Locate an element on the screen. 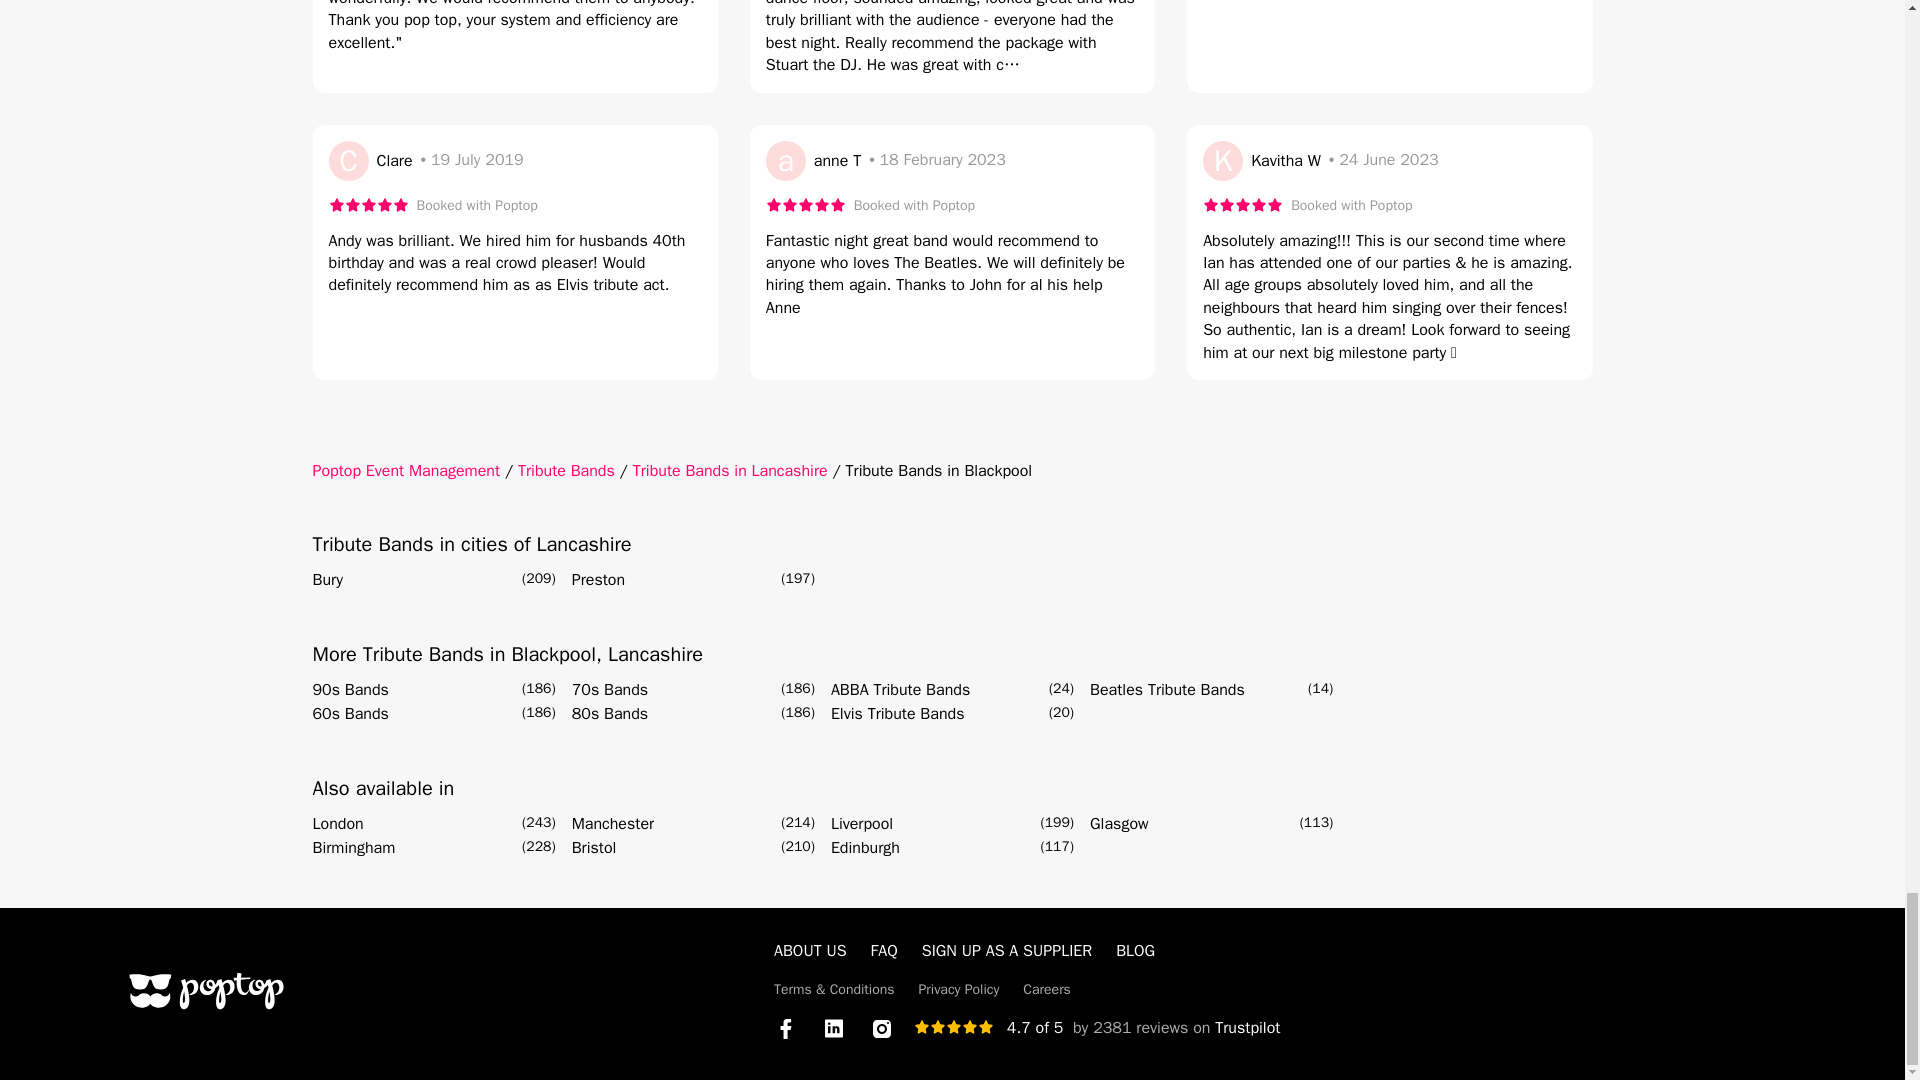 This screenshot has width=1920, height=1080. 60s Bands is located at coordinates (349, 714).